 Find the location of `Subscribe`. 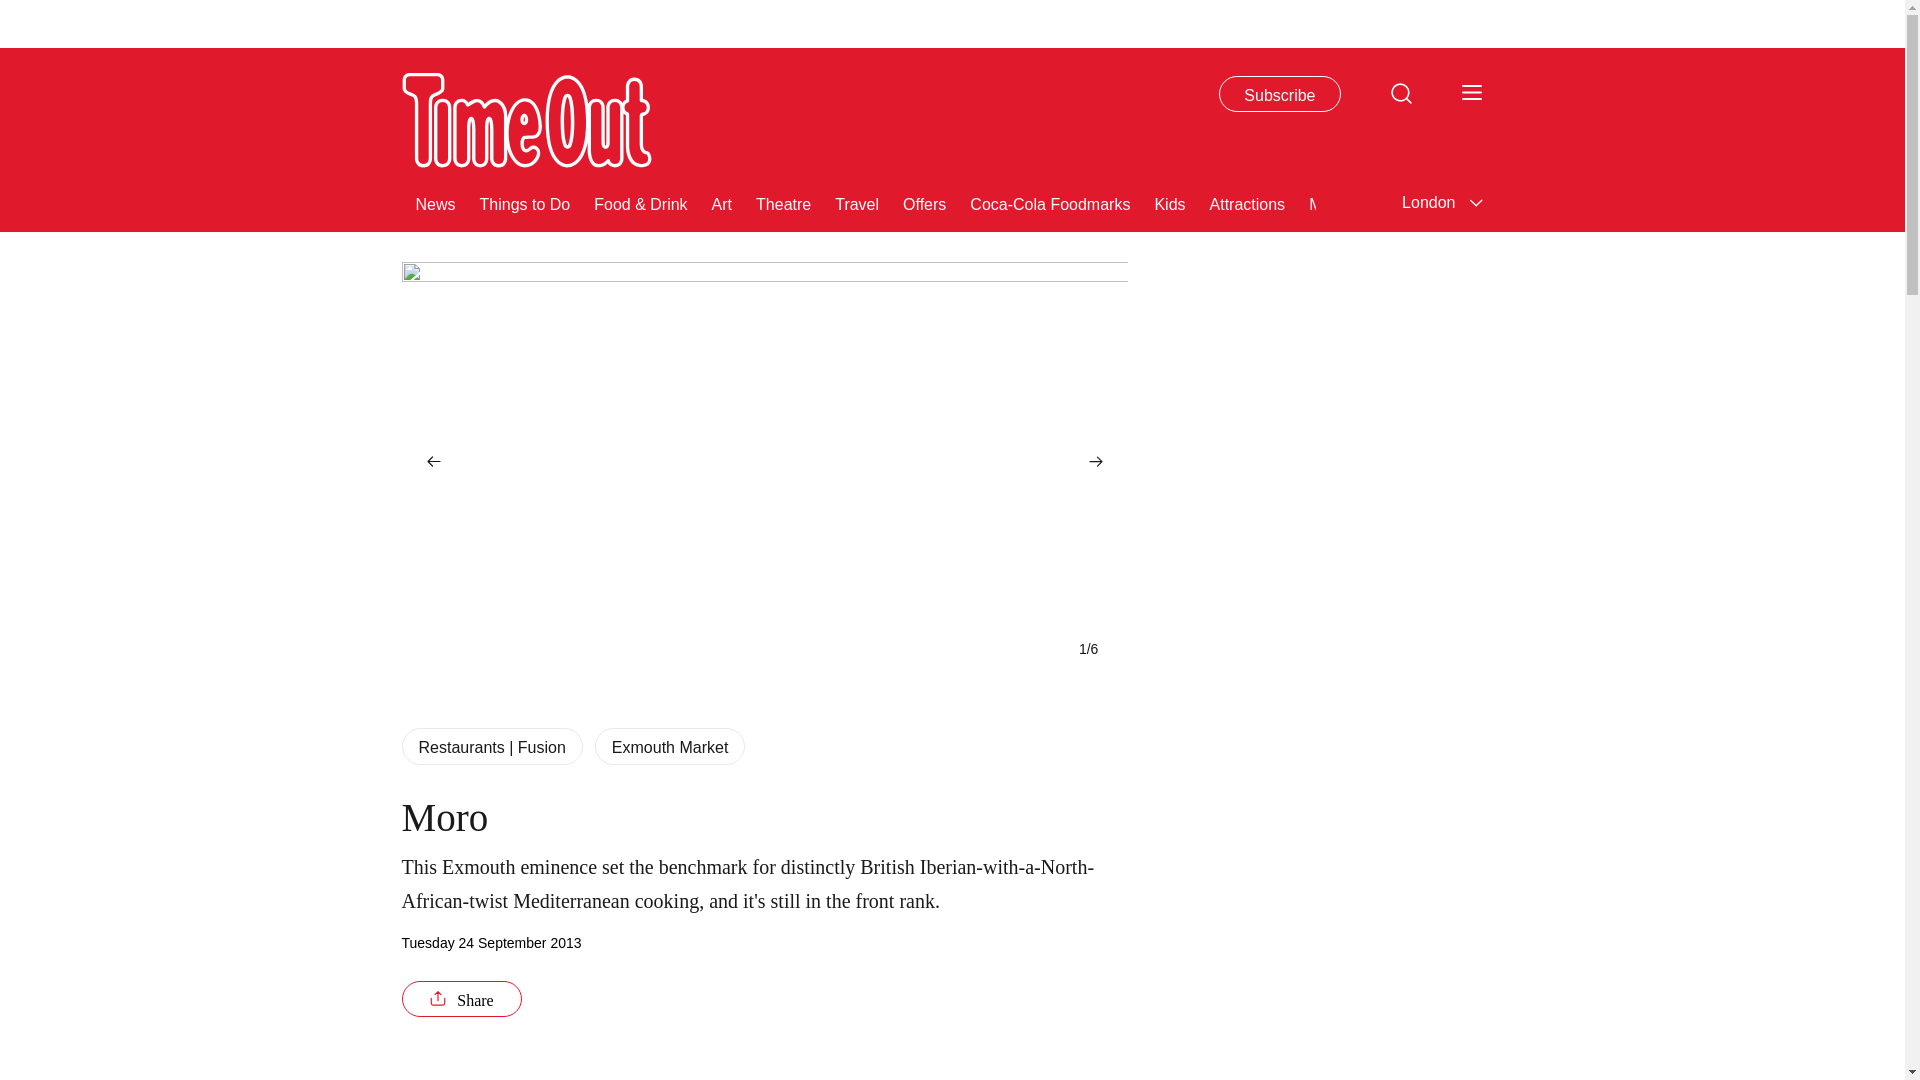

Subscribe is located at coordinates (1280, 94).